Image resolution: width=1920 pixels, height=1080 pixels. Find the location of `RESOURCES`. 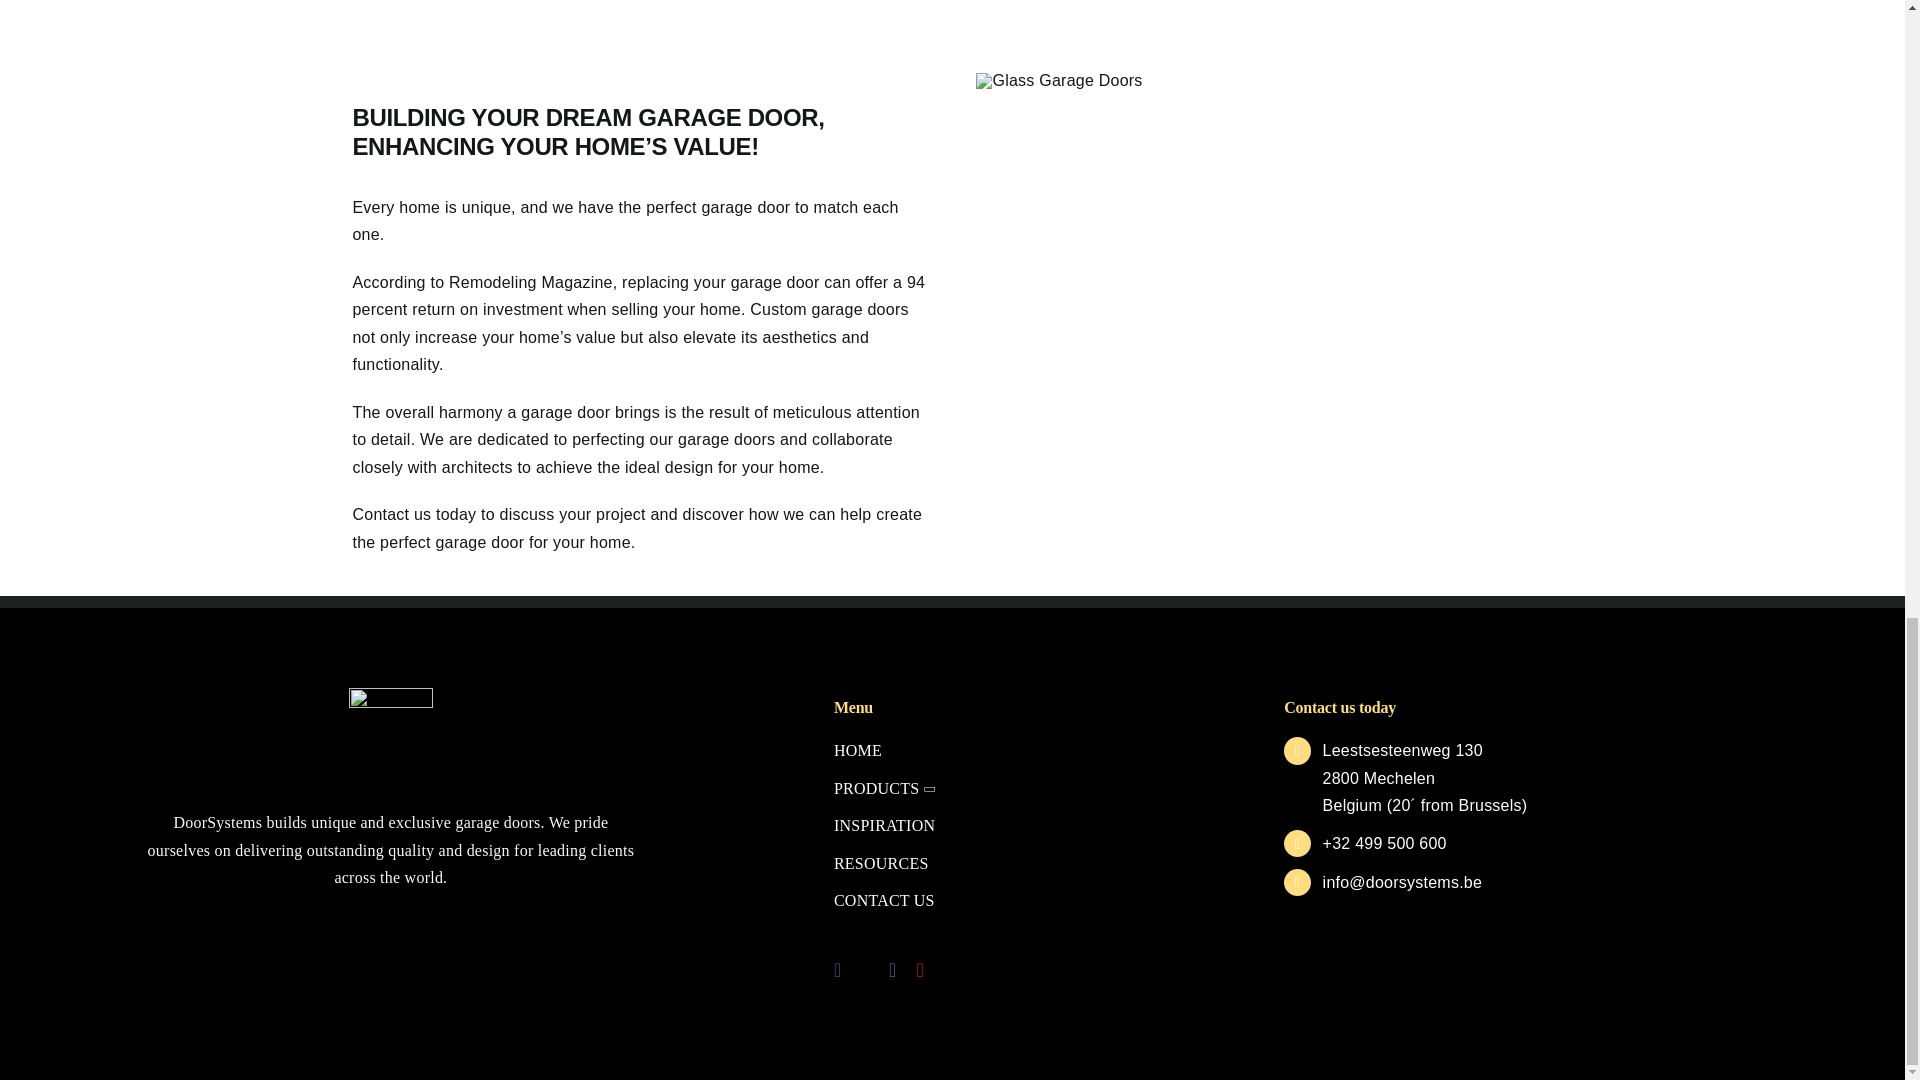

RESOURCES is located at coordinates (1012, 864).